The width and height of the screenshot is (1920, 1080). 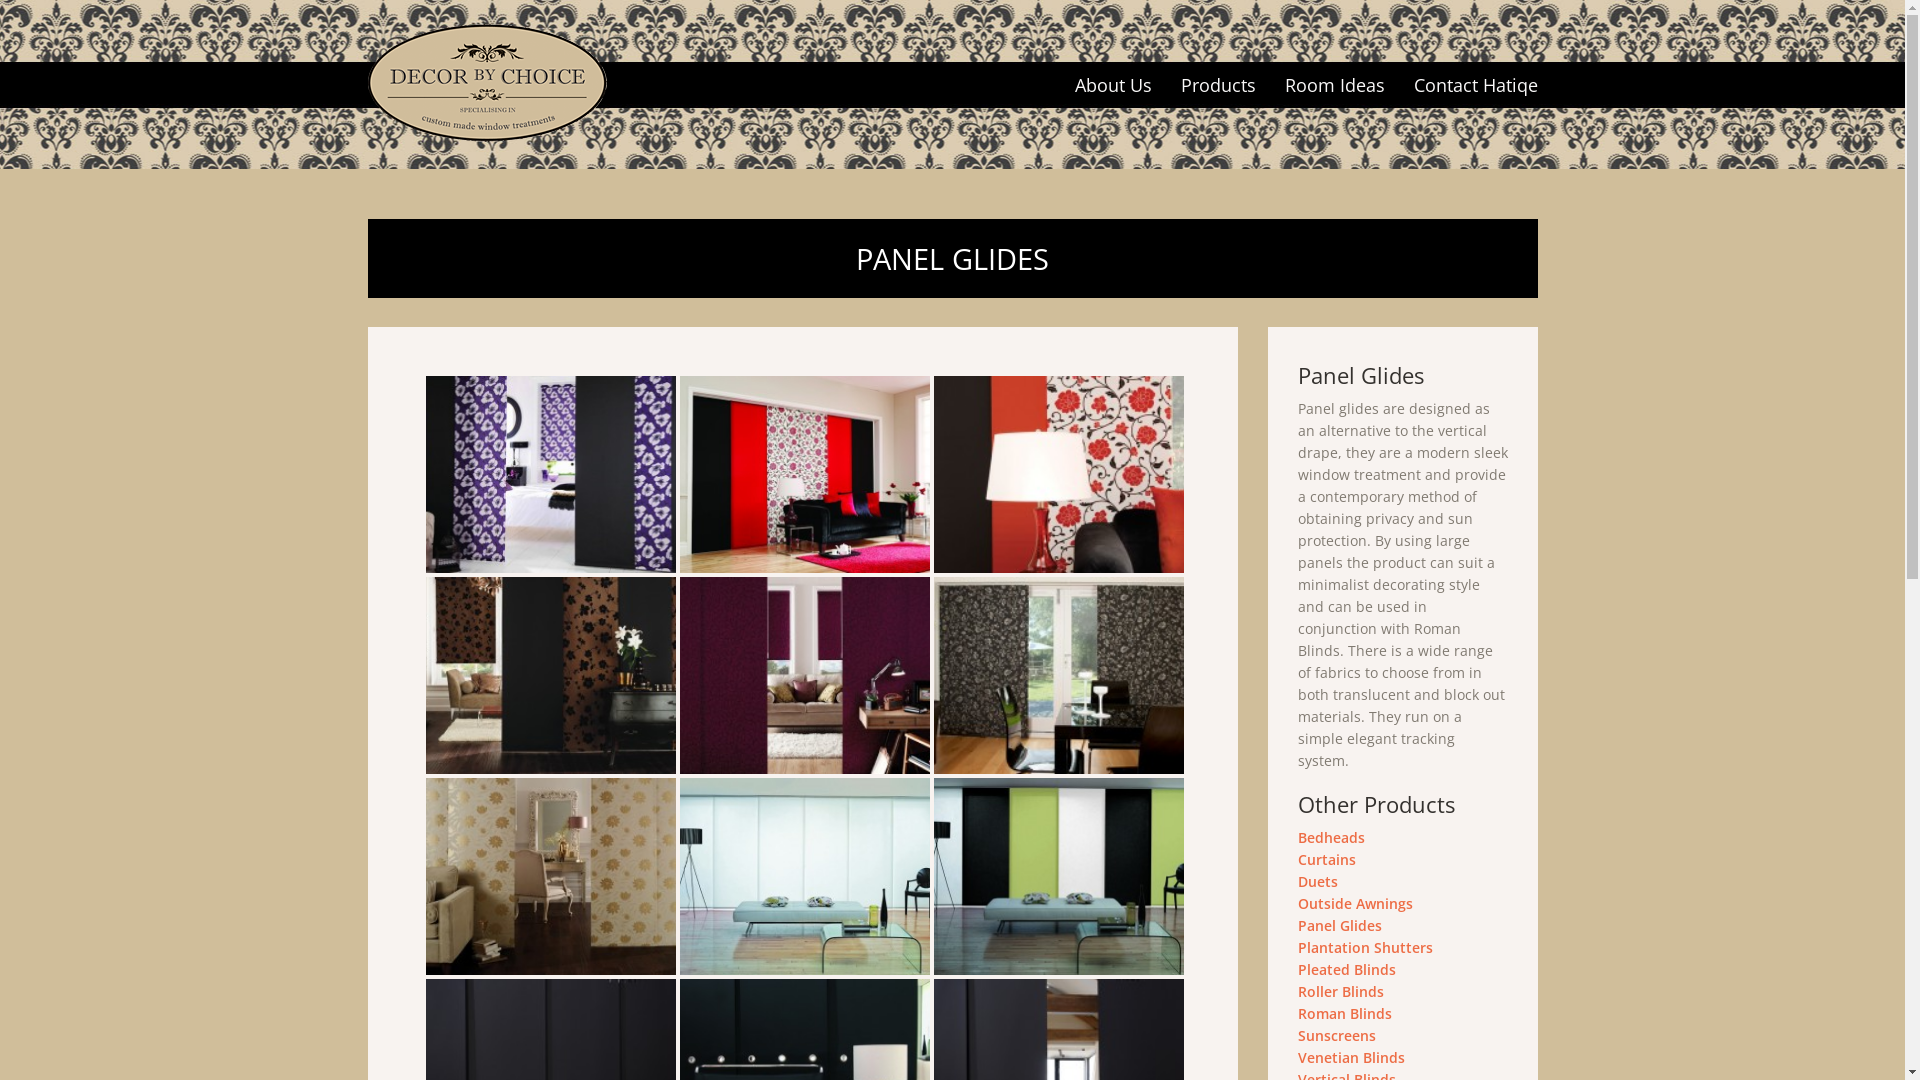 I want to click on Roman Blinds, so click(x=1345, y=1014).